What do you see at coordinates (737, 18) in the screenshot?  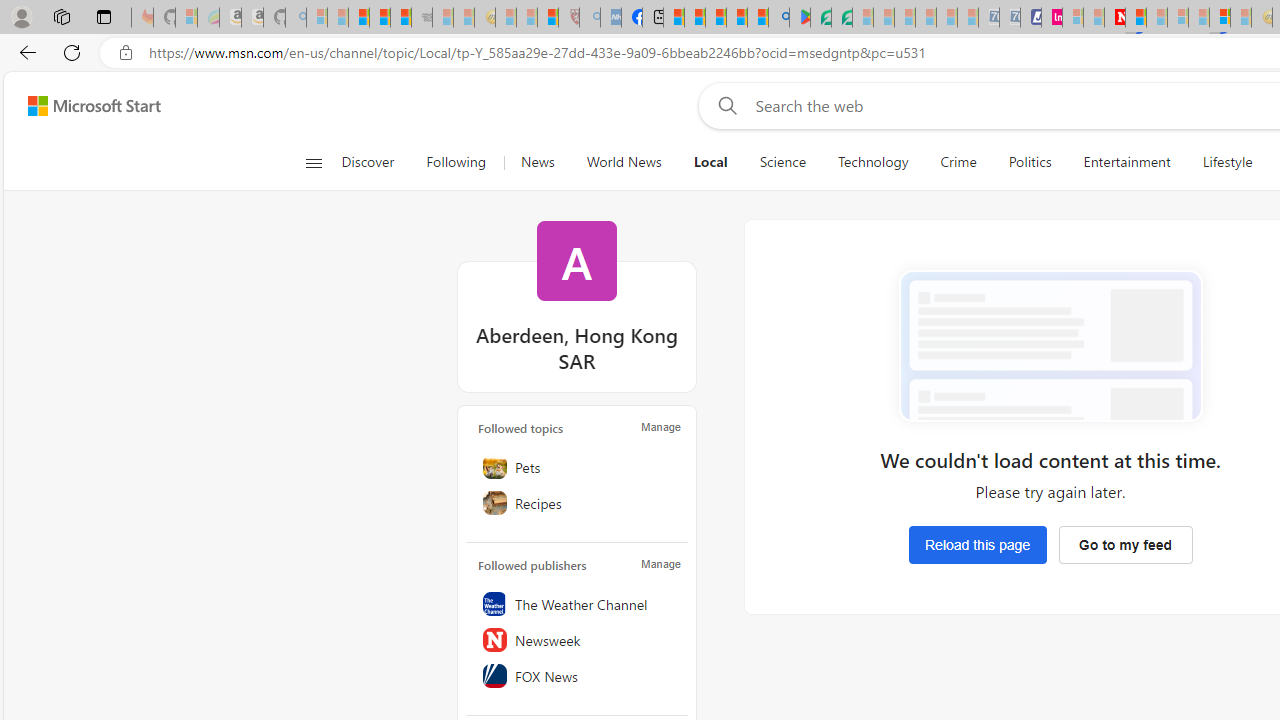 I see `Pets - MSN` at bounding box center [737, 18].